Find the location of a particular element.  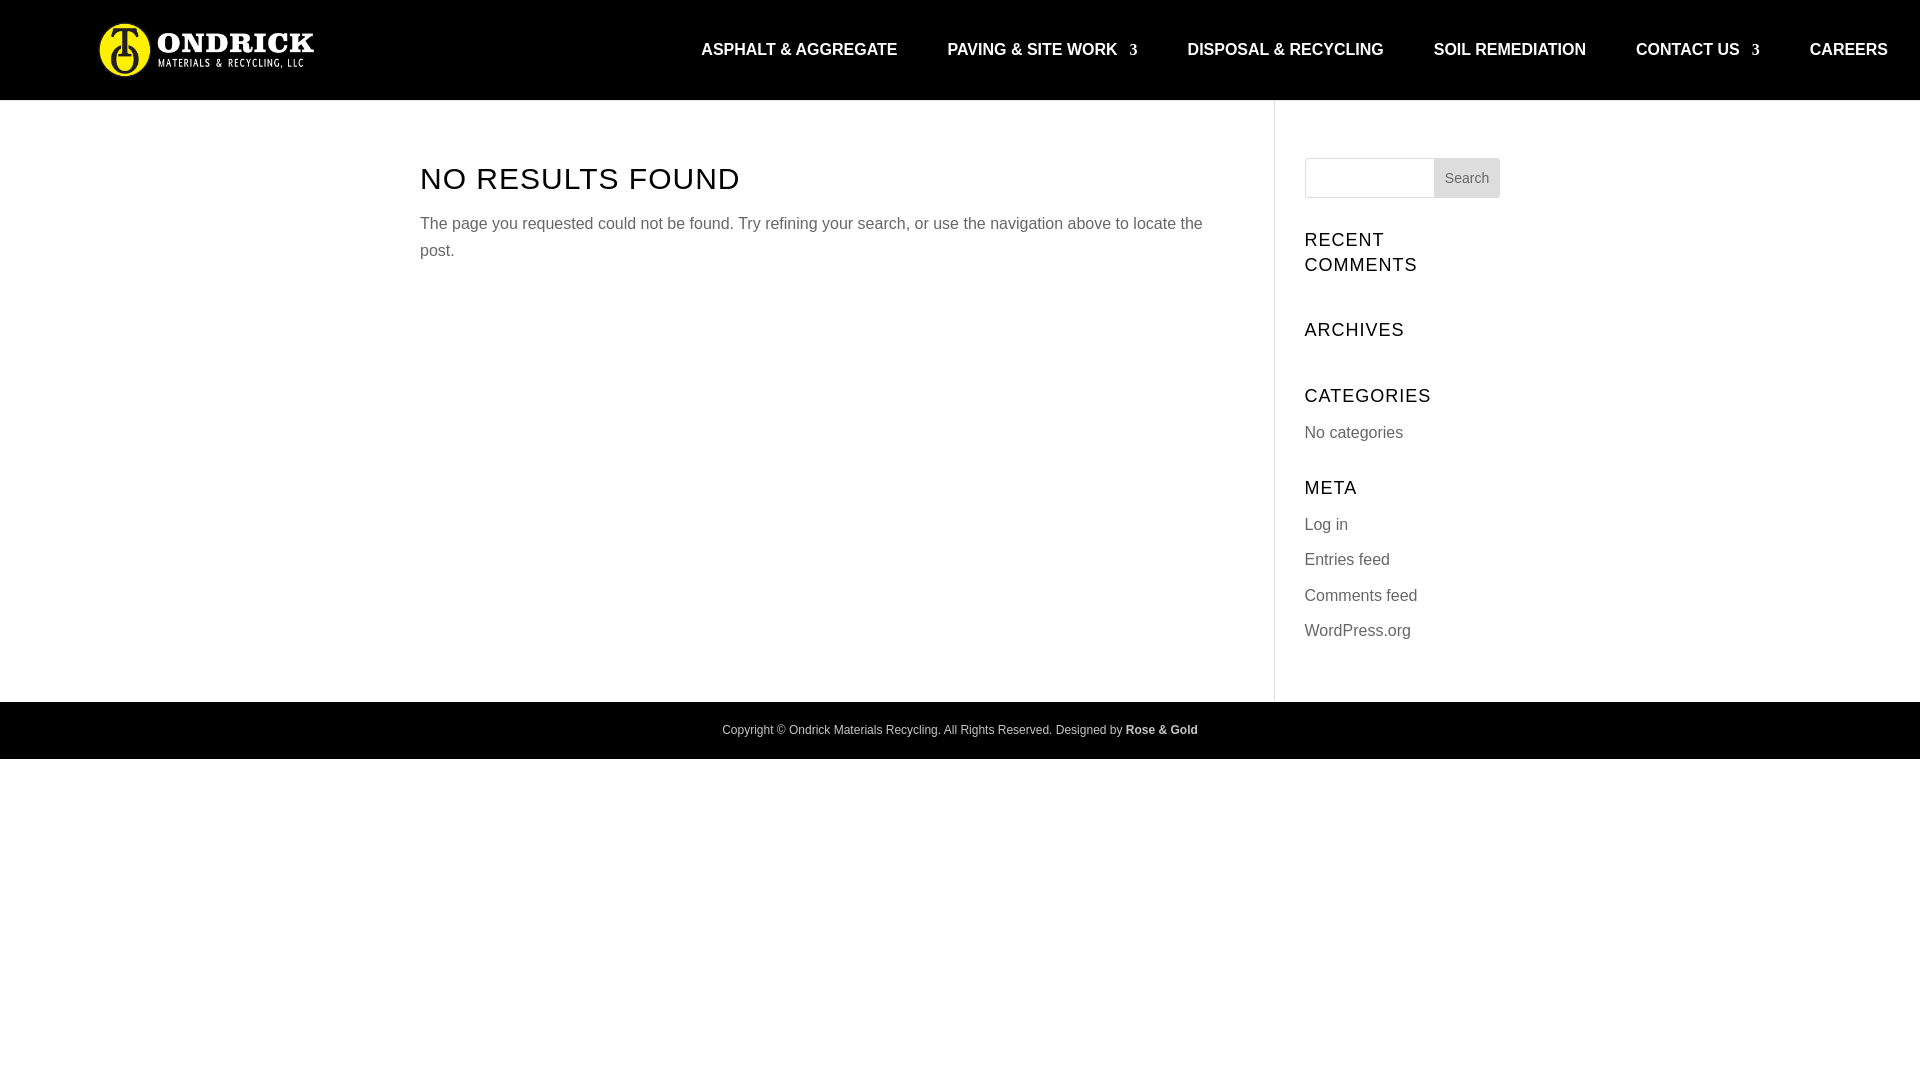

Search is located at coordinates (1466, 177).